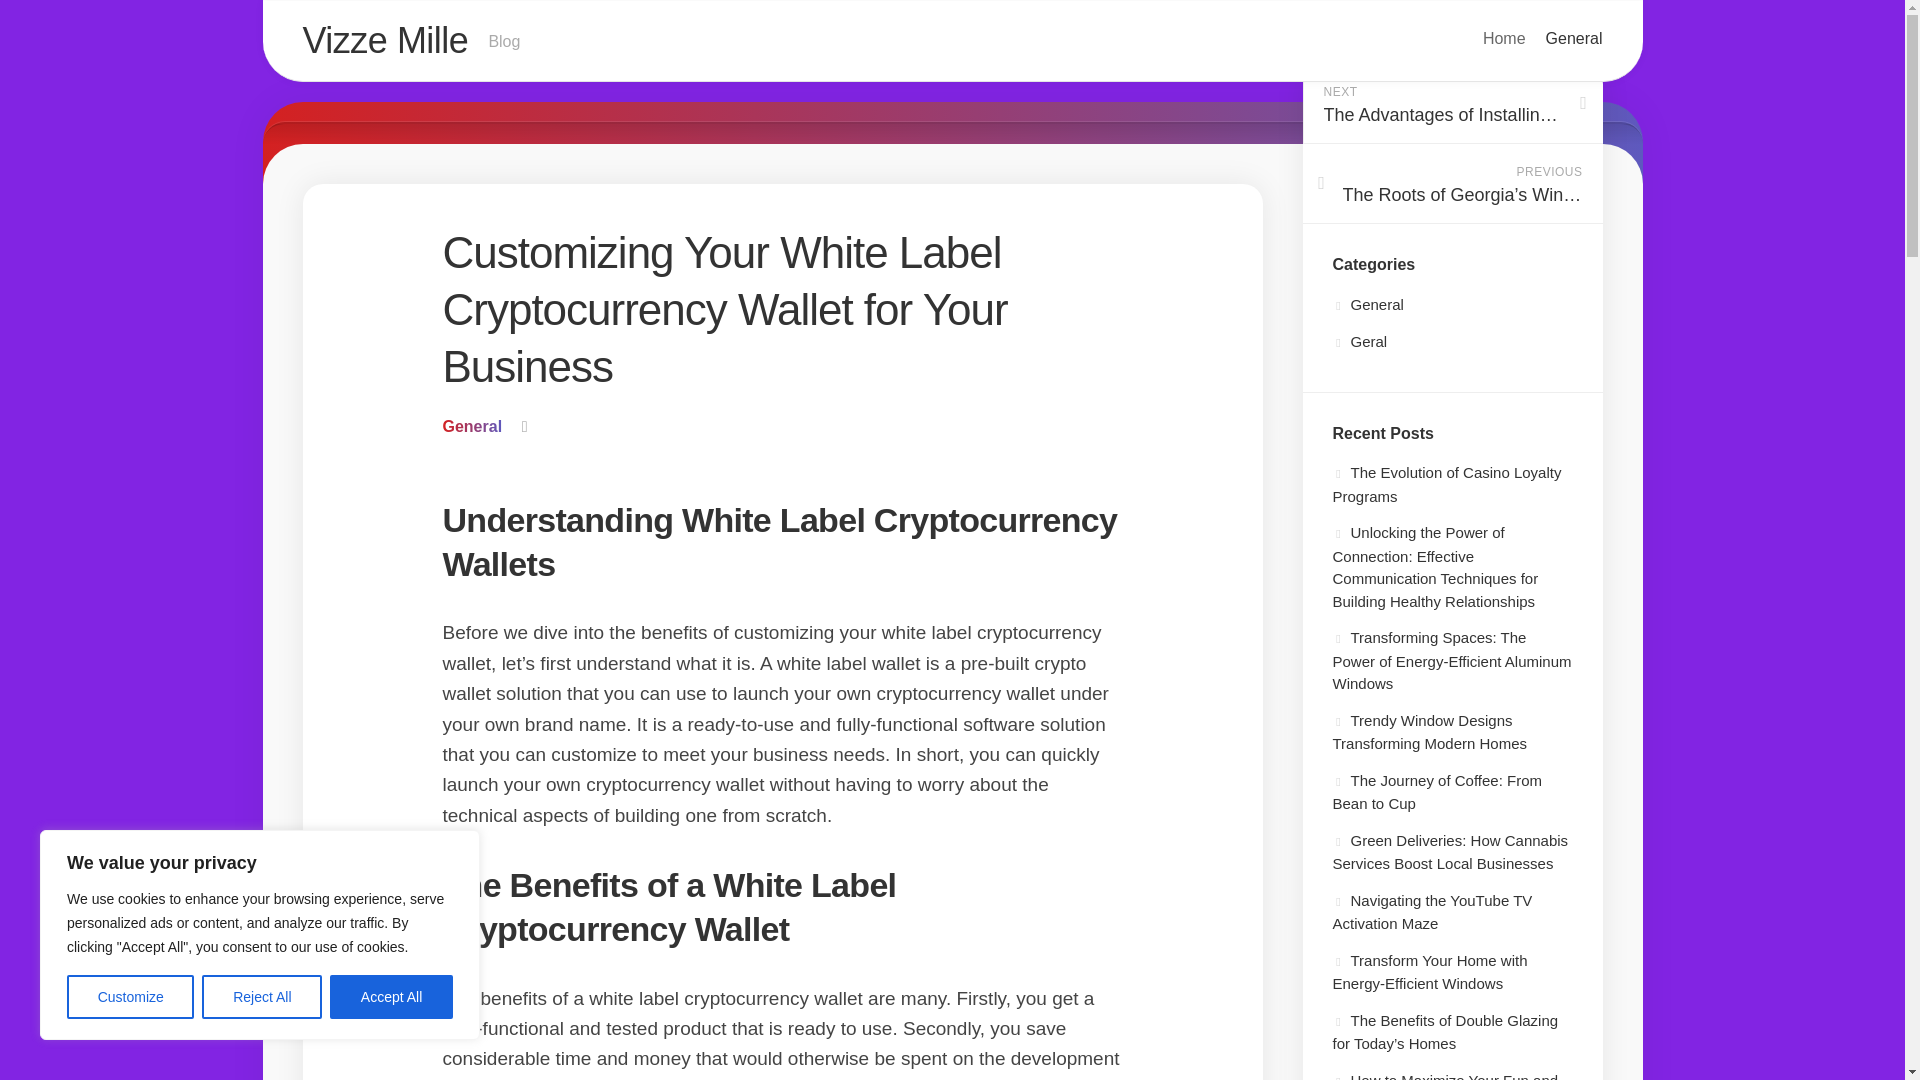 The width and height of the screenshot is (1920, 1080). What do you see at coordinates (130, 997) in the screenshot?
I see `Customize` at bounding box center [130, 997].